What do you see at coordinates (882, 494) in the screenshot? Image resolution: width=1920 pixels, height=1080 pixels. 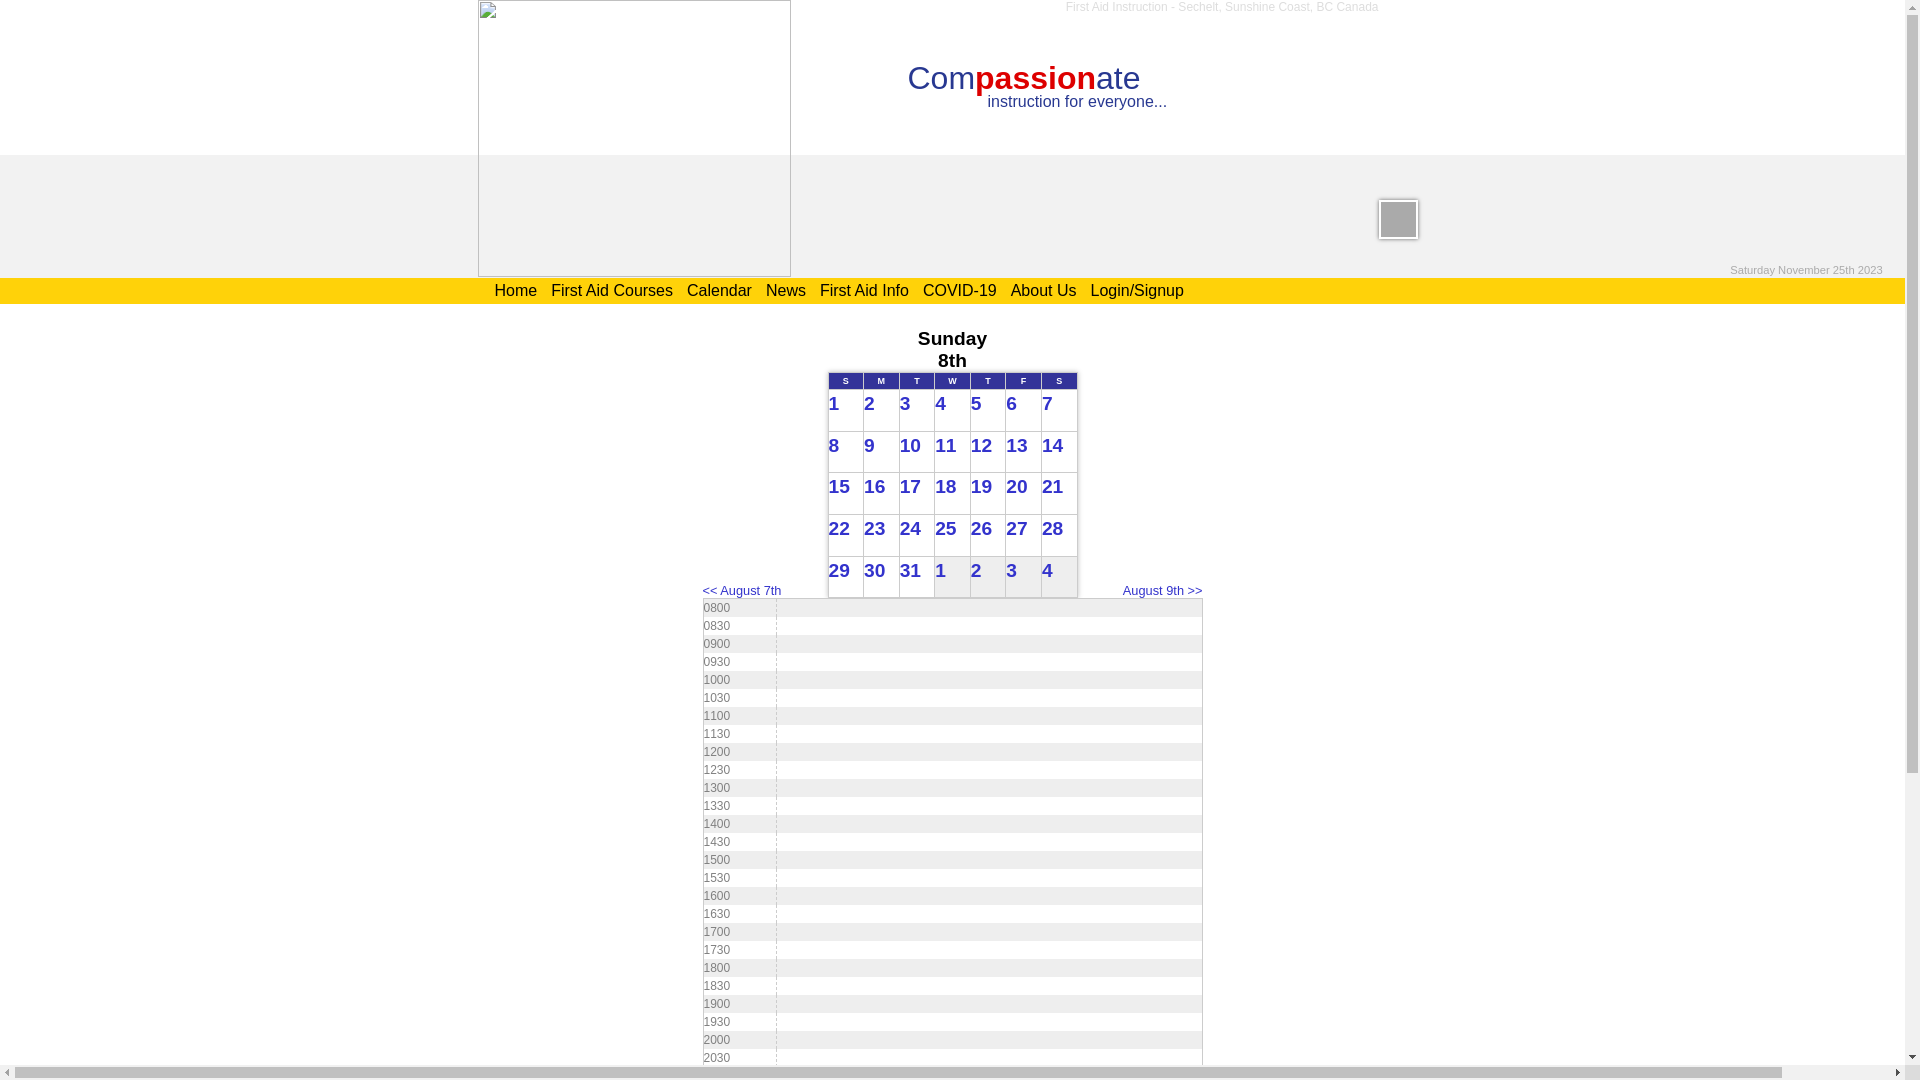 I see `16` at bounding box center [882, 494].